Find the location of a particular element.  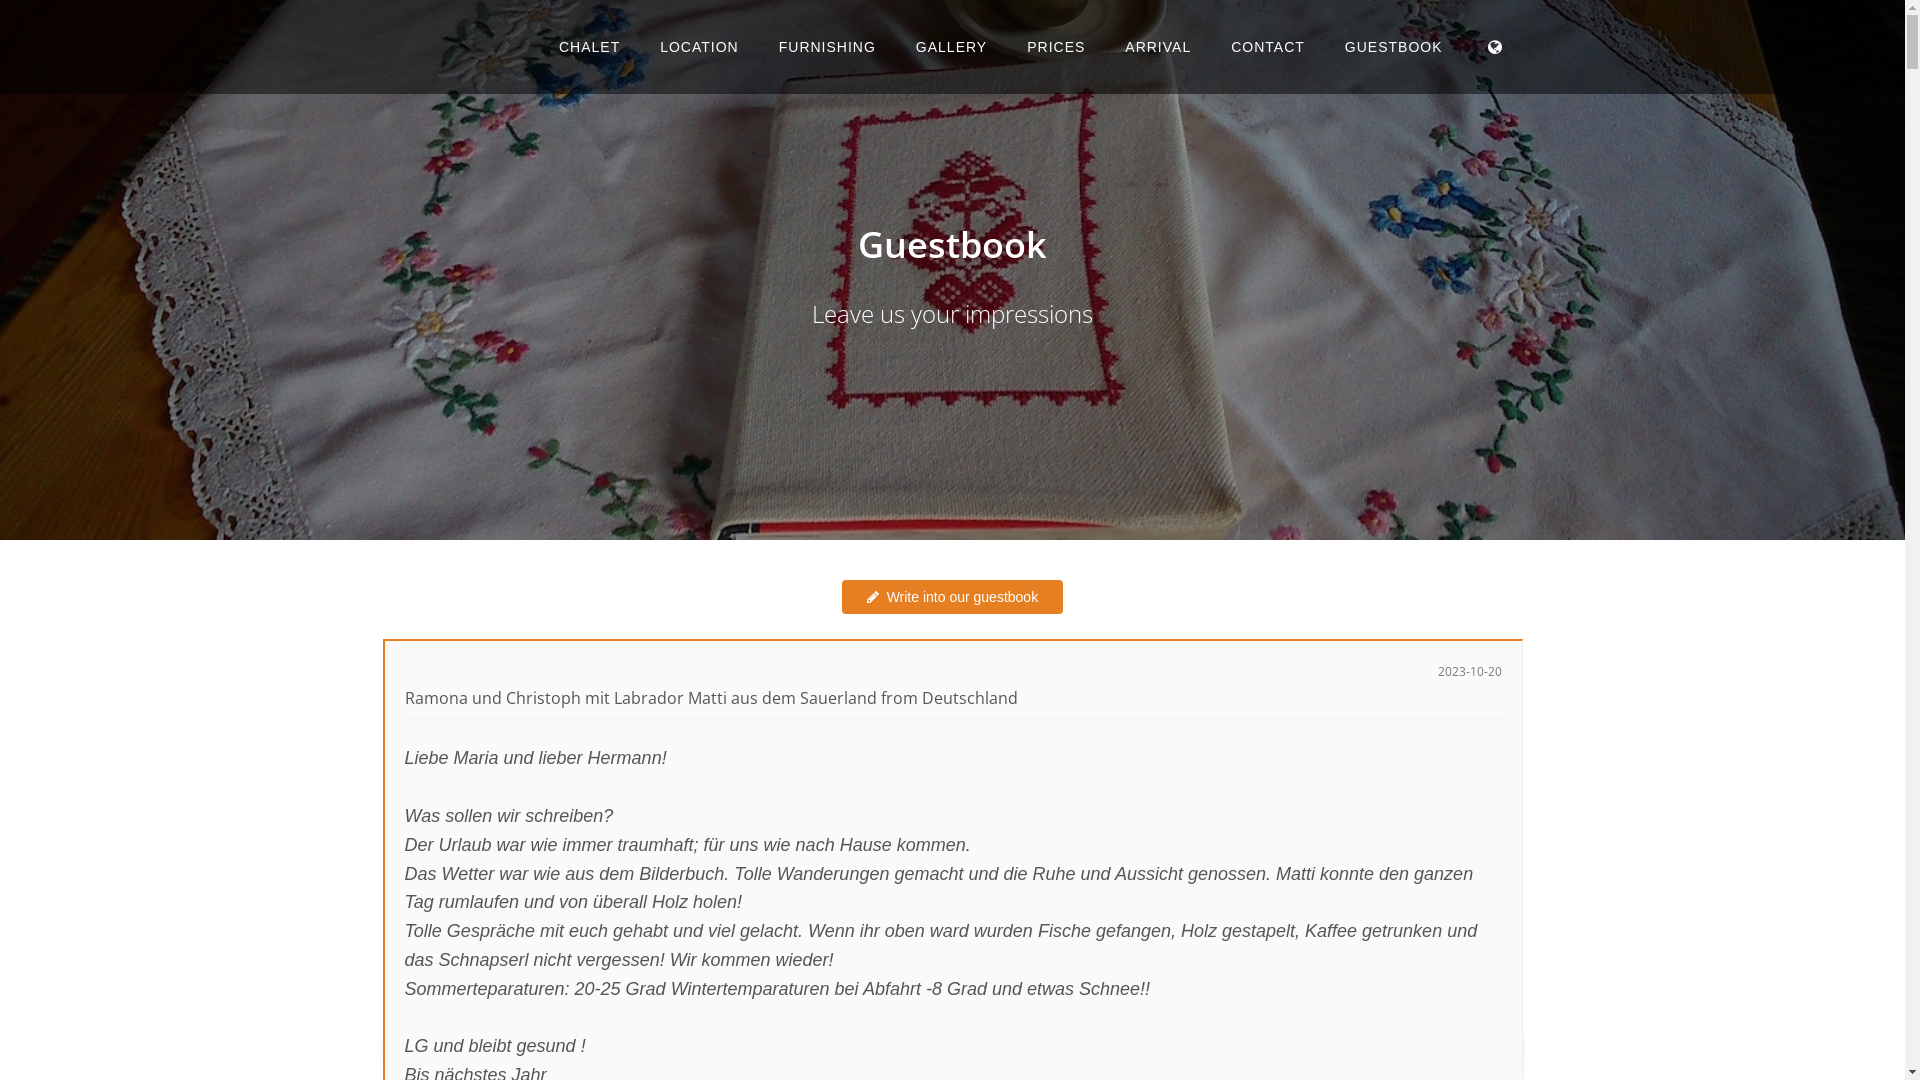

FURNISHING is located at coordinates (828, 47).